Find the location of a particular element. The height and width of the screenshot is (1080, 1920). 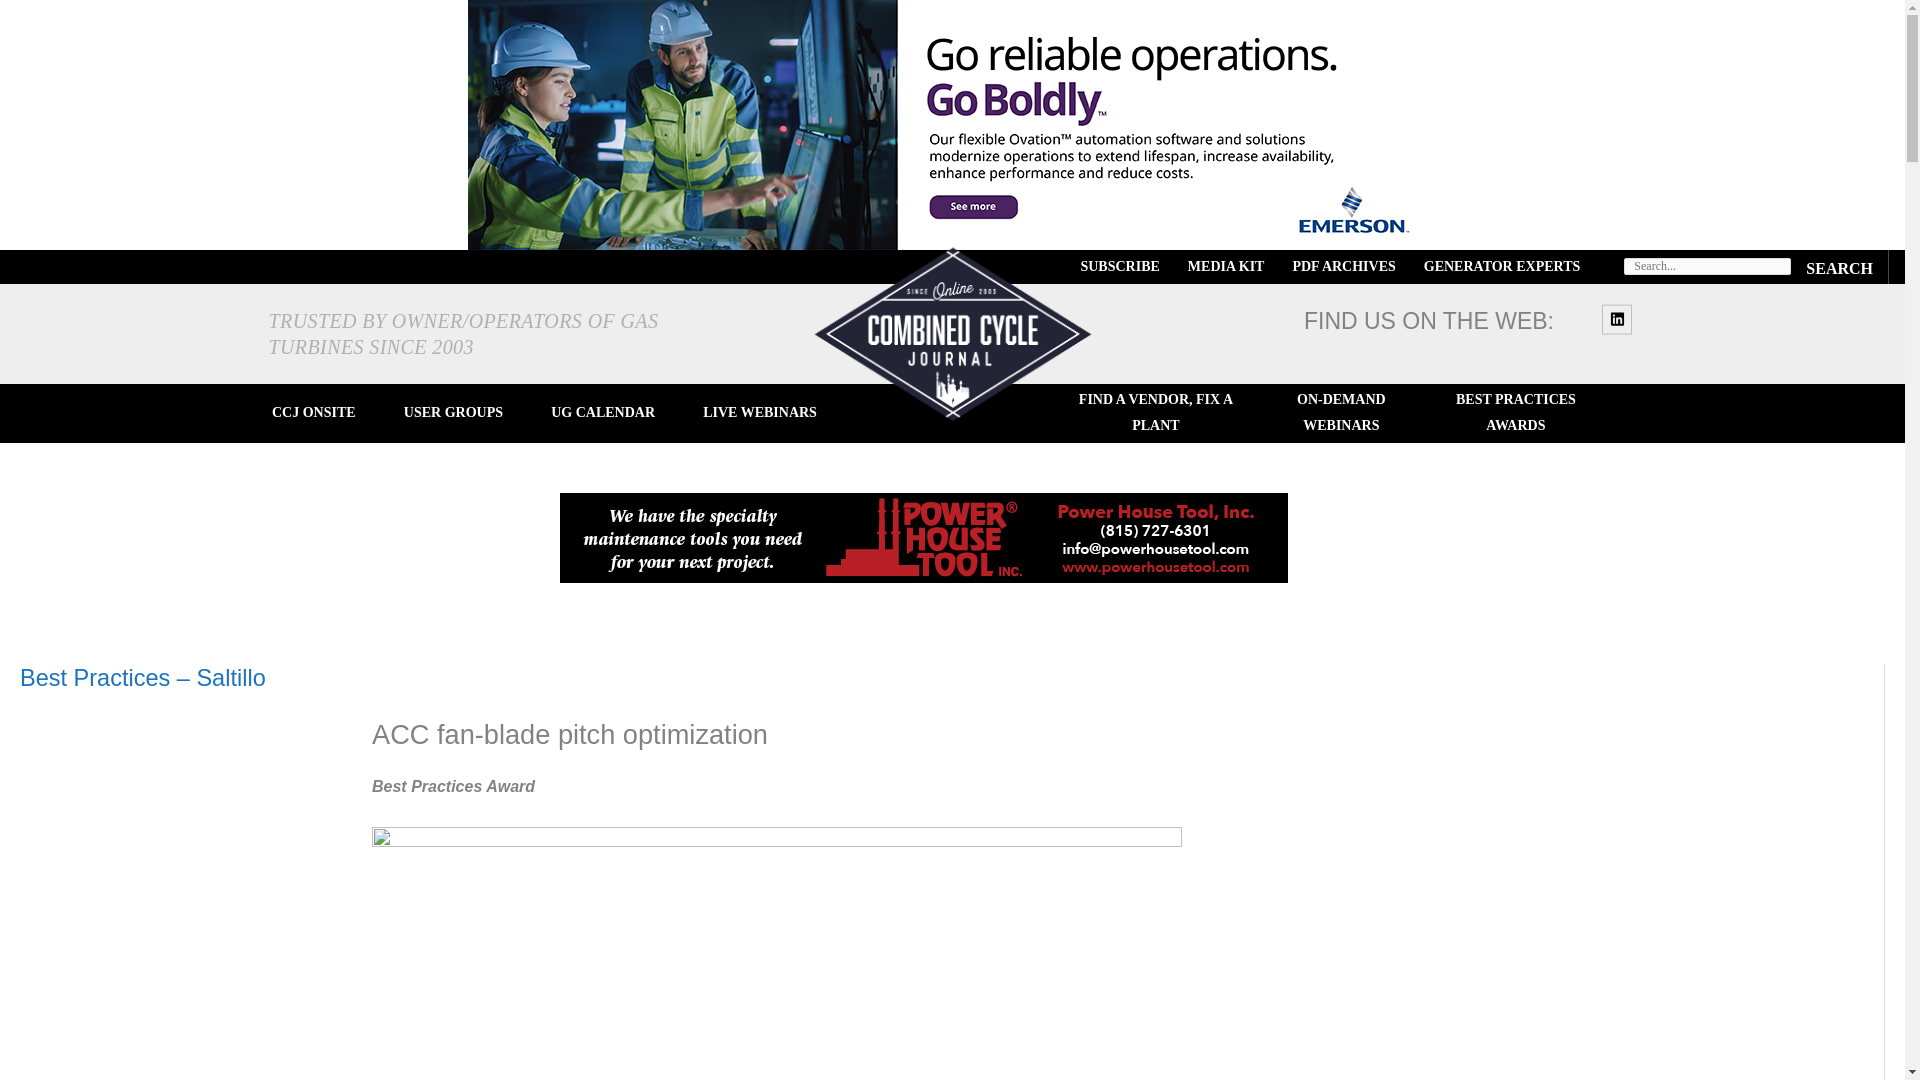

SUBSCRIBE is located at coordinates (1119, 266).